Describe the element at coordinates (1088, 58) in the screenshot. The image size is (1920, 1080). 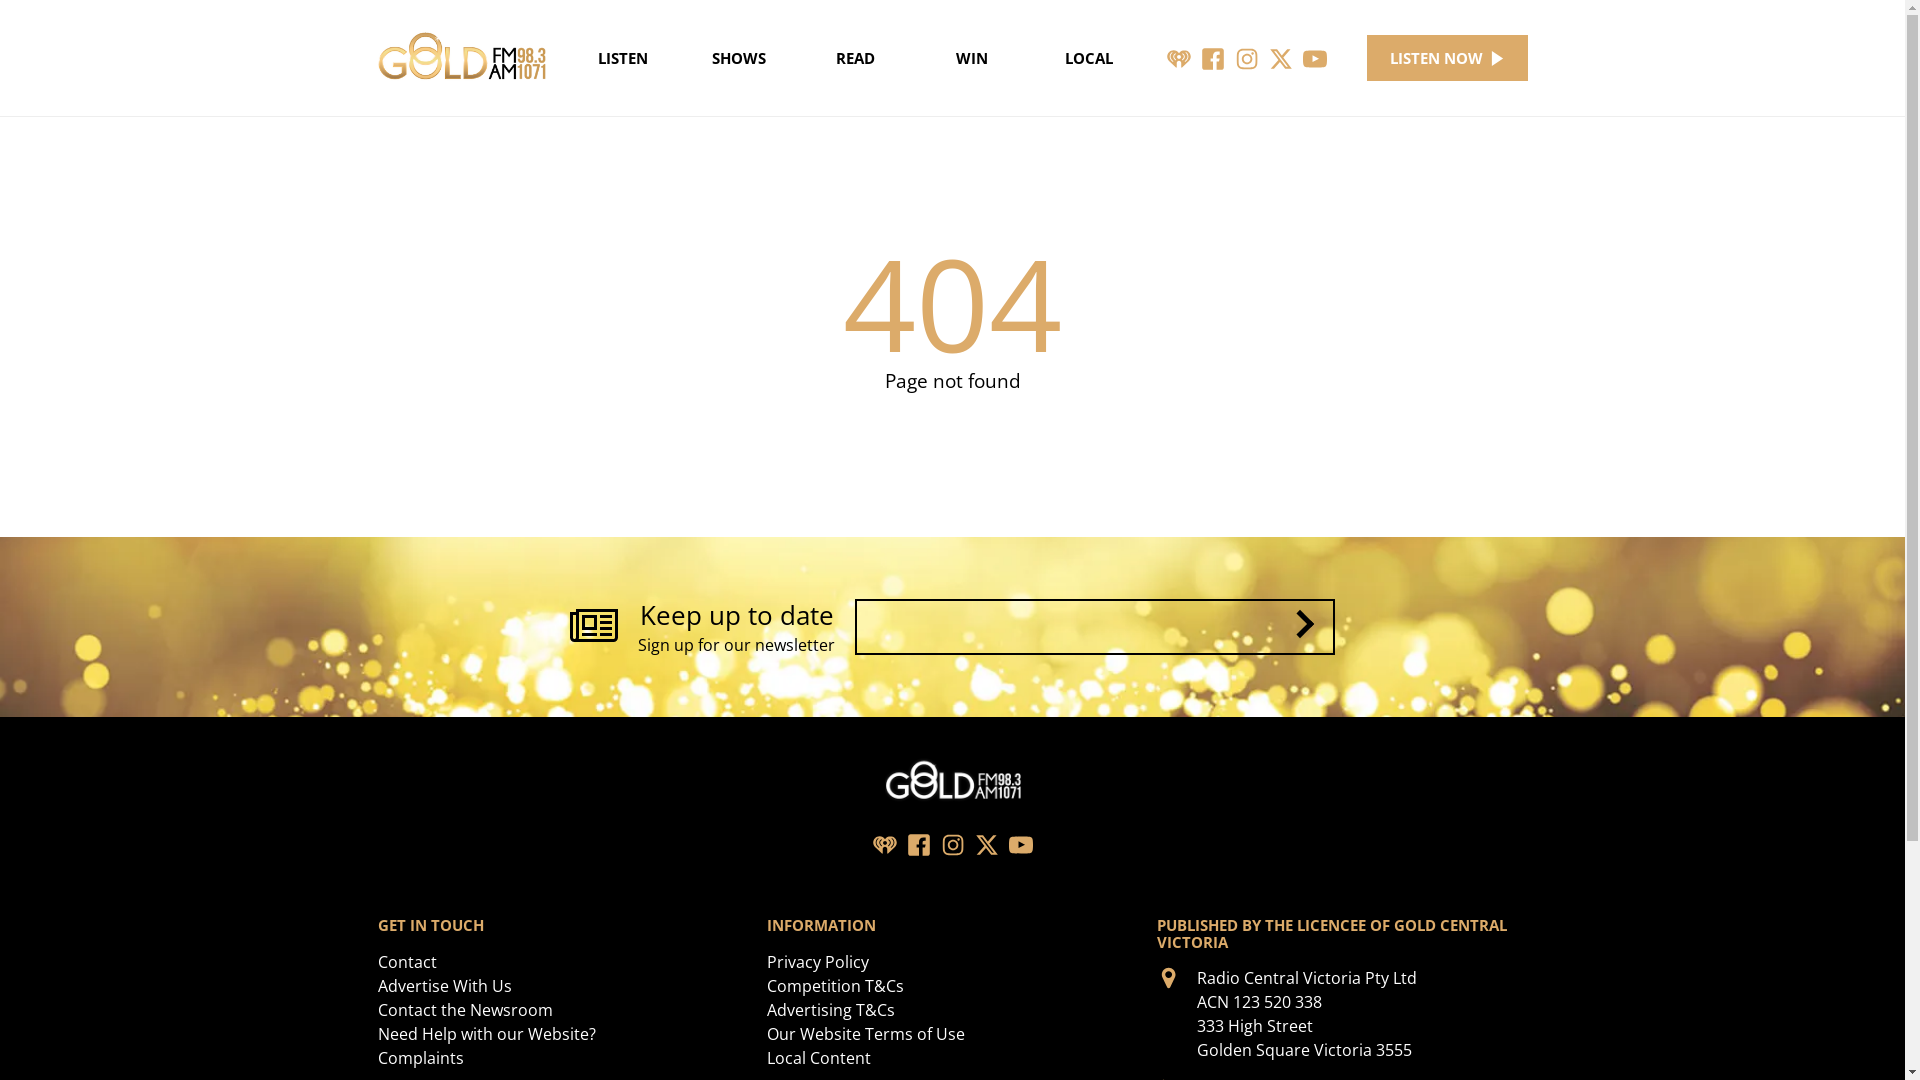
I see `LOCAL` at that location.